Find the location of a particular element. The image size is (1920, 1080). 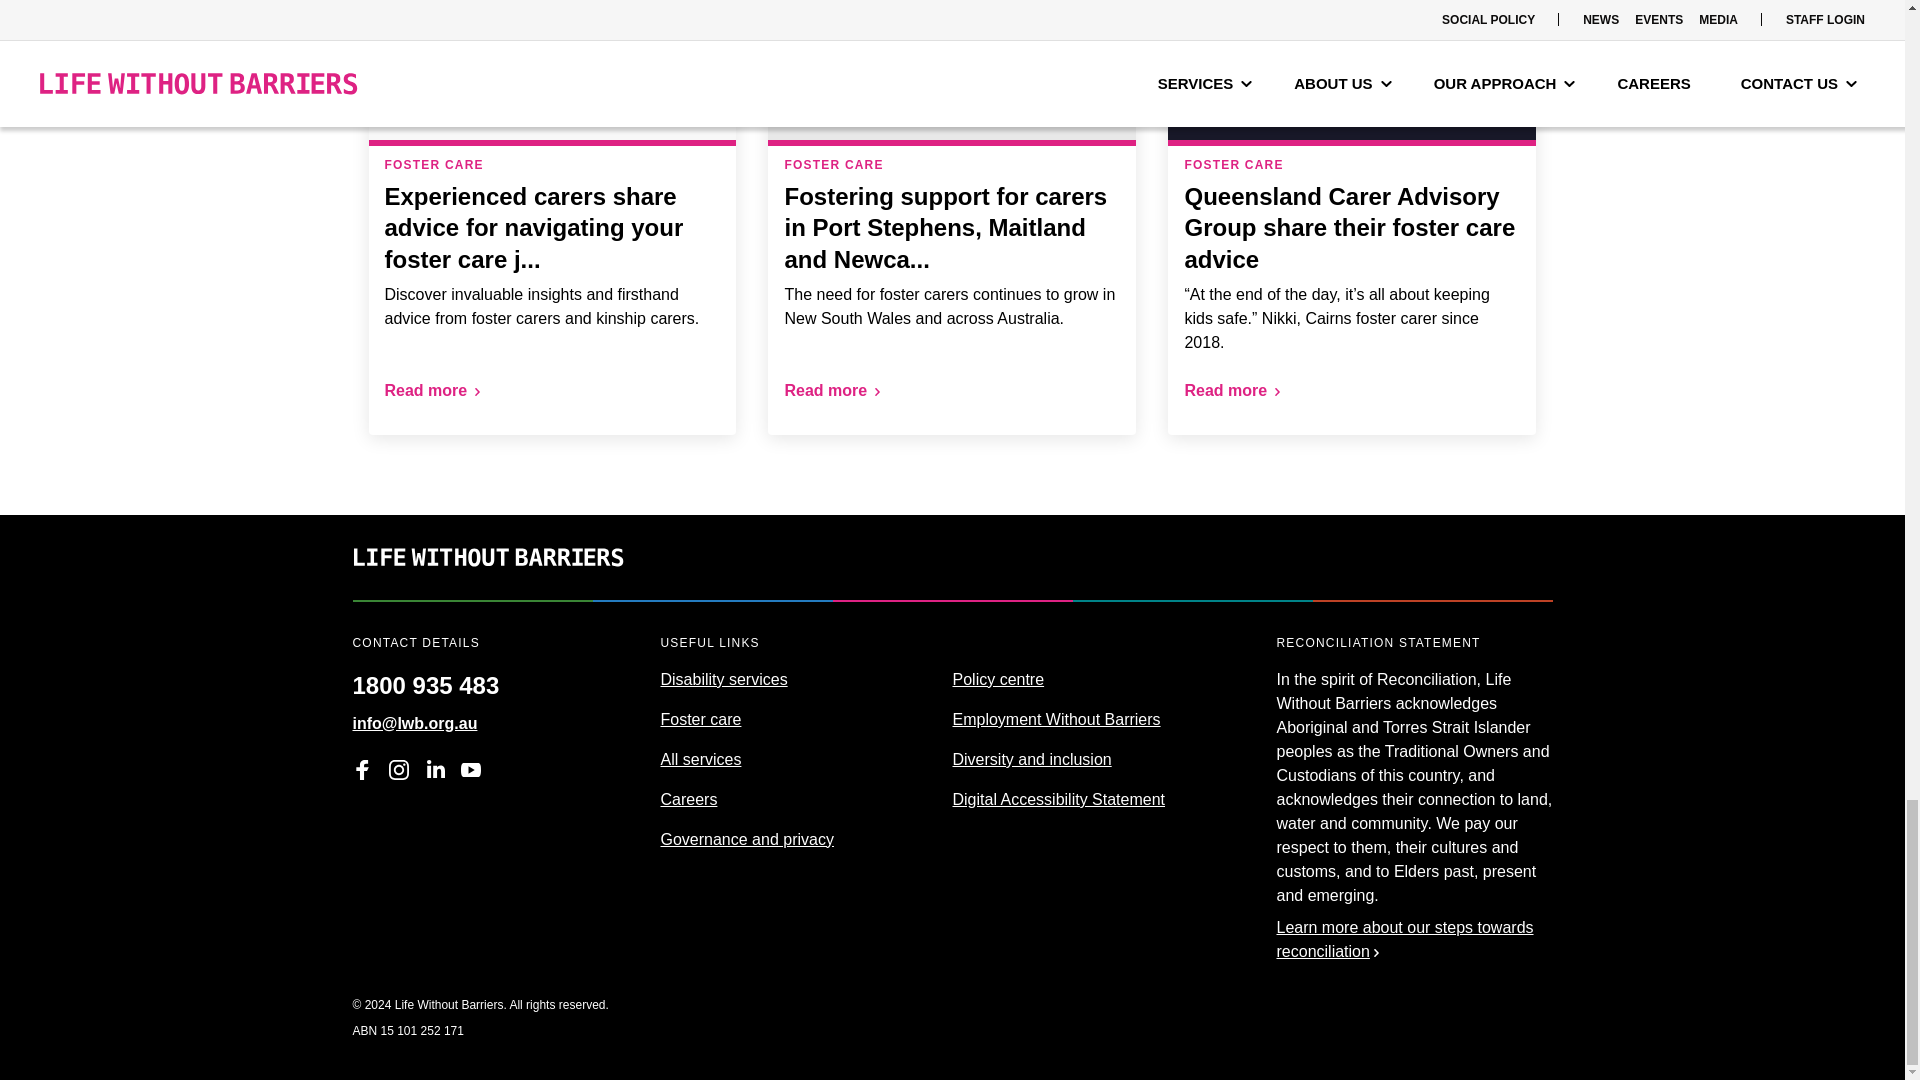

Disability services is located at coordinates (724, 678).